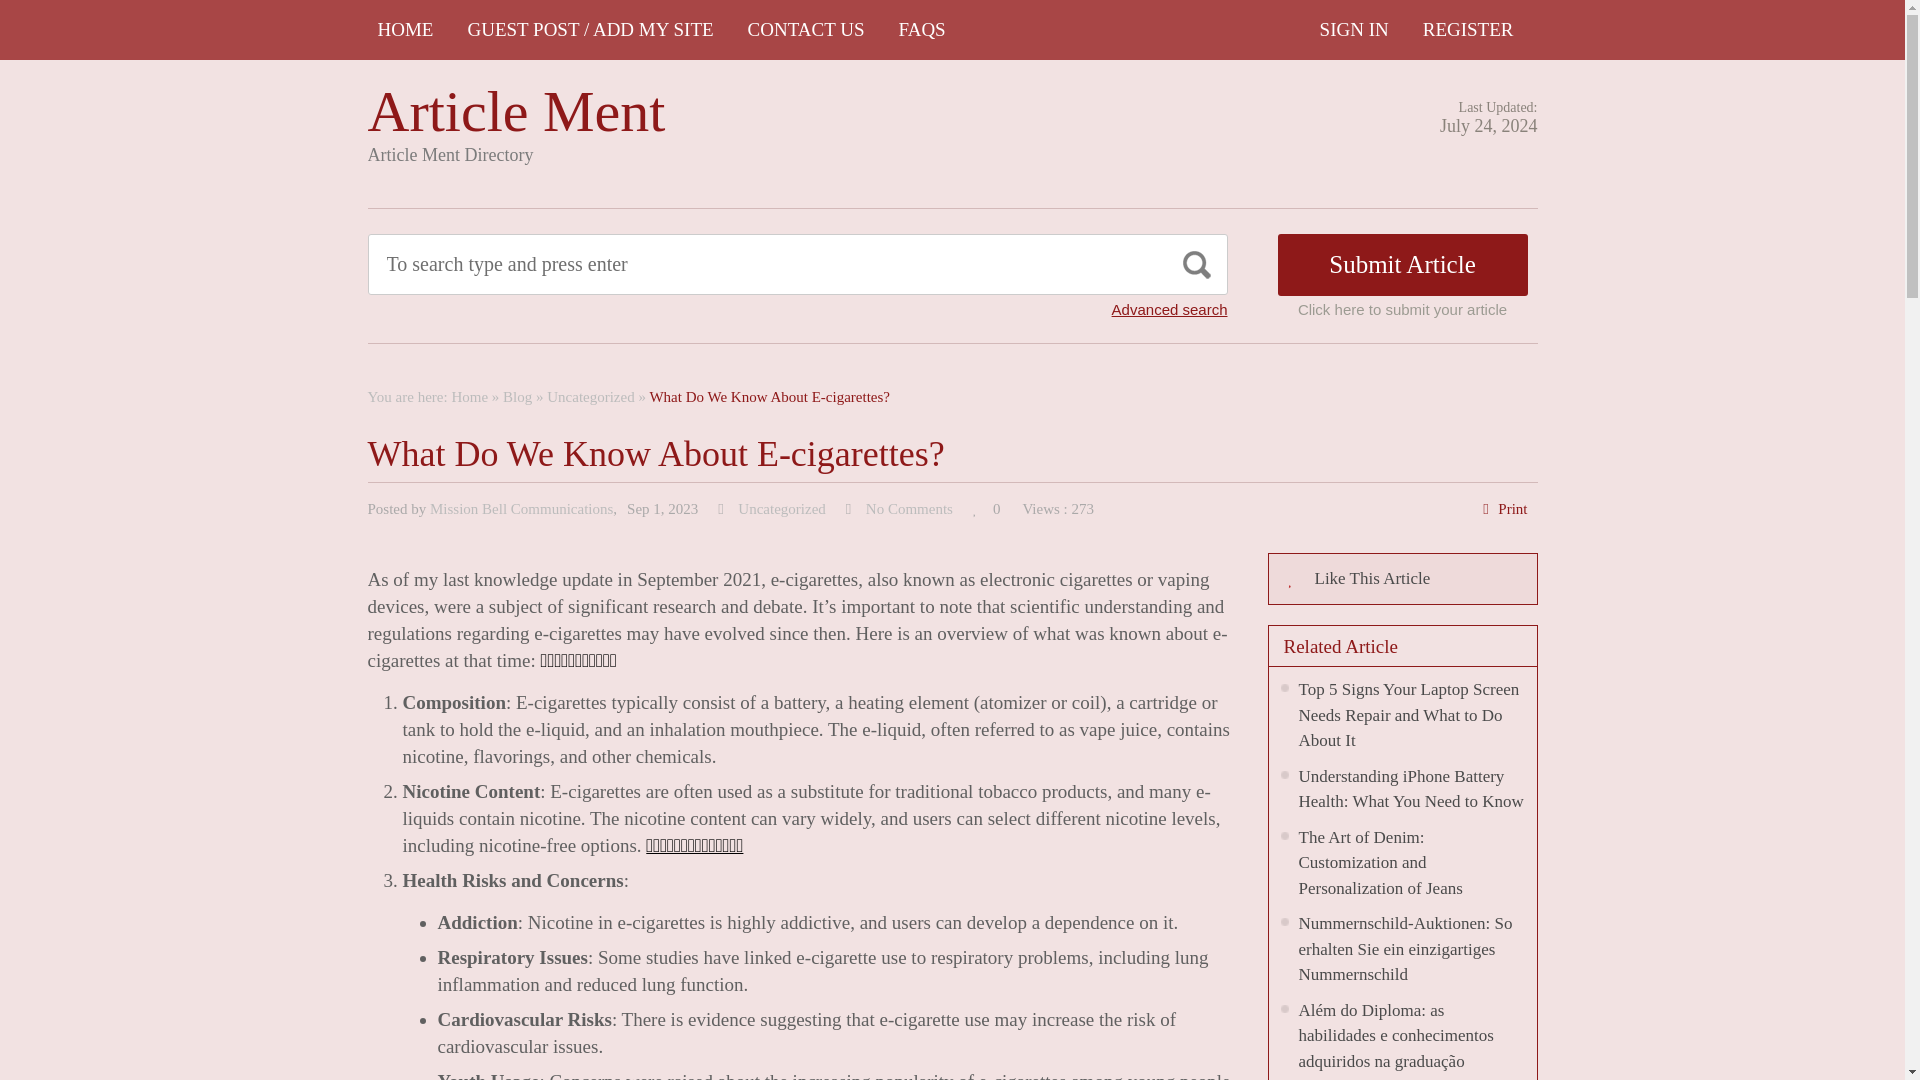  What do you see at coordinates (781, 509) in the screenshot?
I see `Uncategorized` at bounding box center [781, 509].